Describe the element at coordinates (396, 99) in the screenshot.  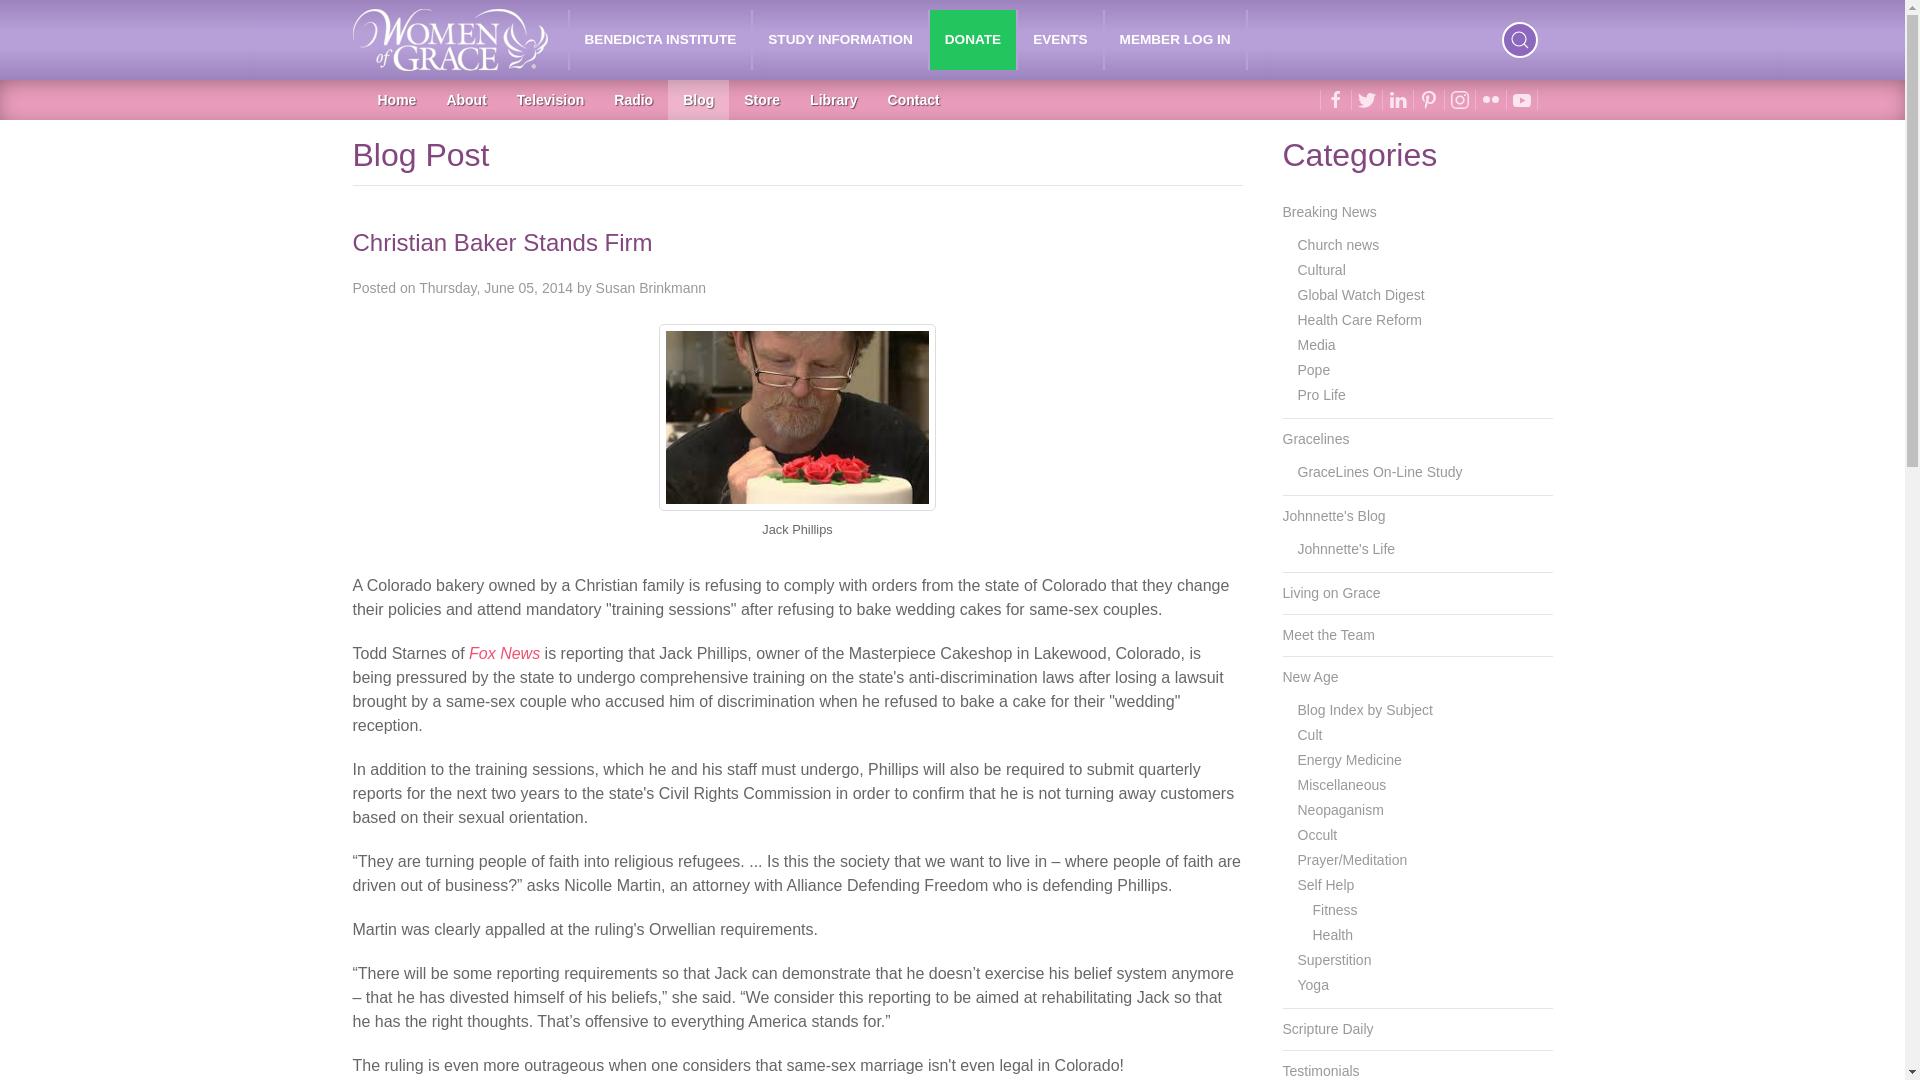
I see `Home` at that location.